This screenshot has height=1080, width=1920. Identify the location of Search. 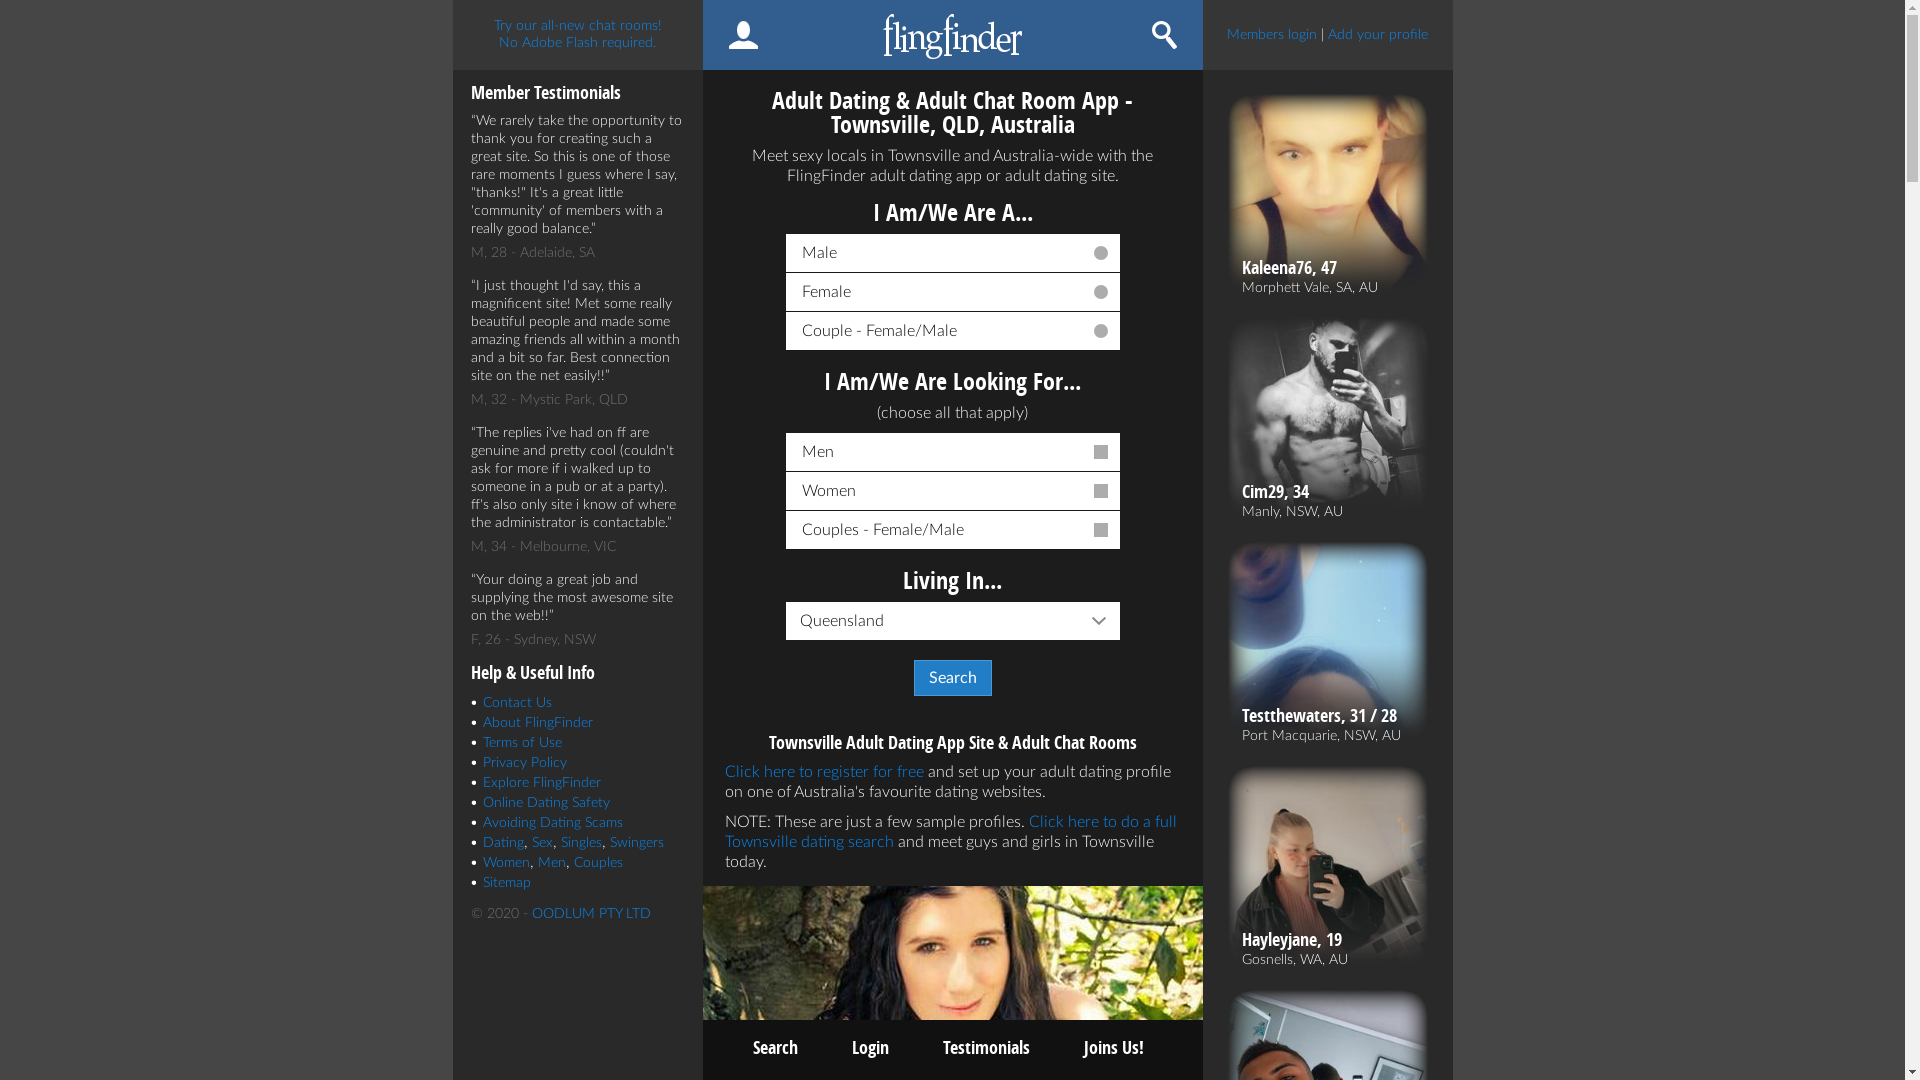
(953, 678).